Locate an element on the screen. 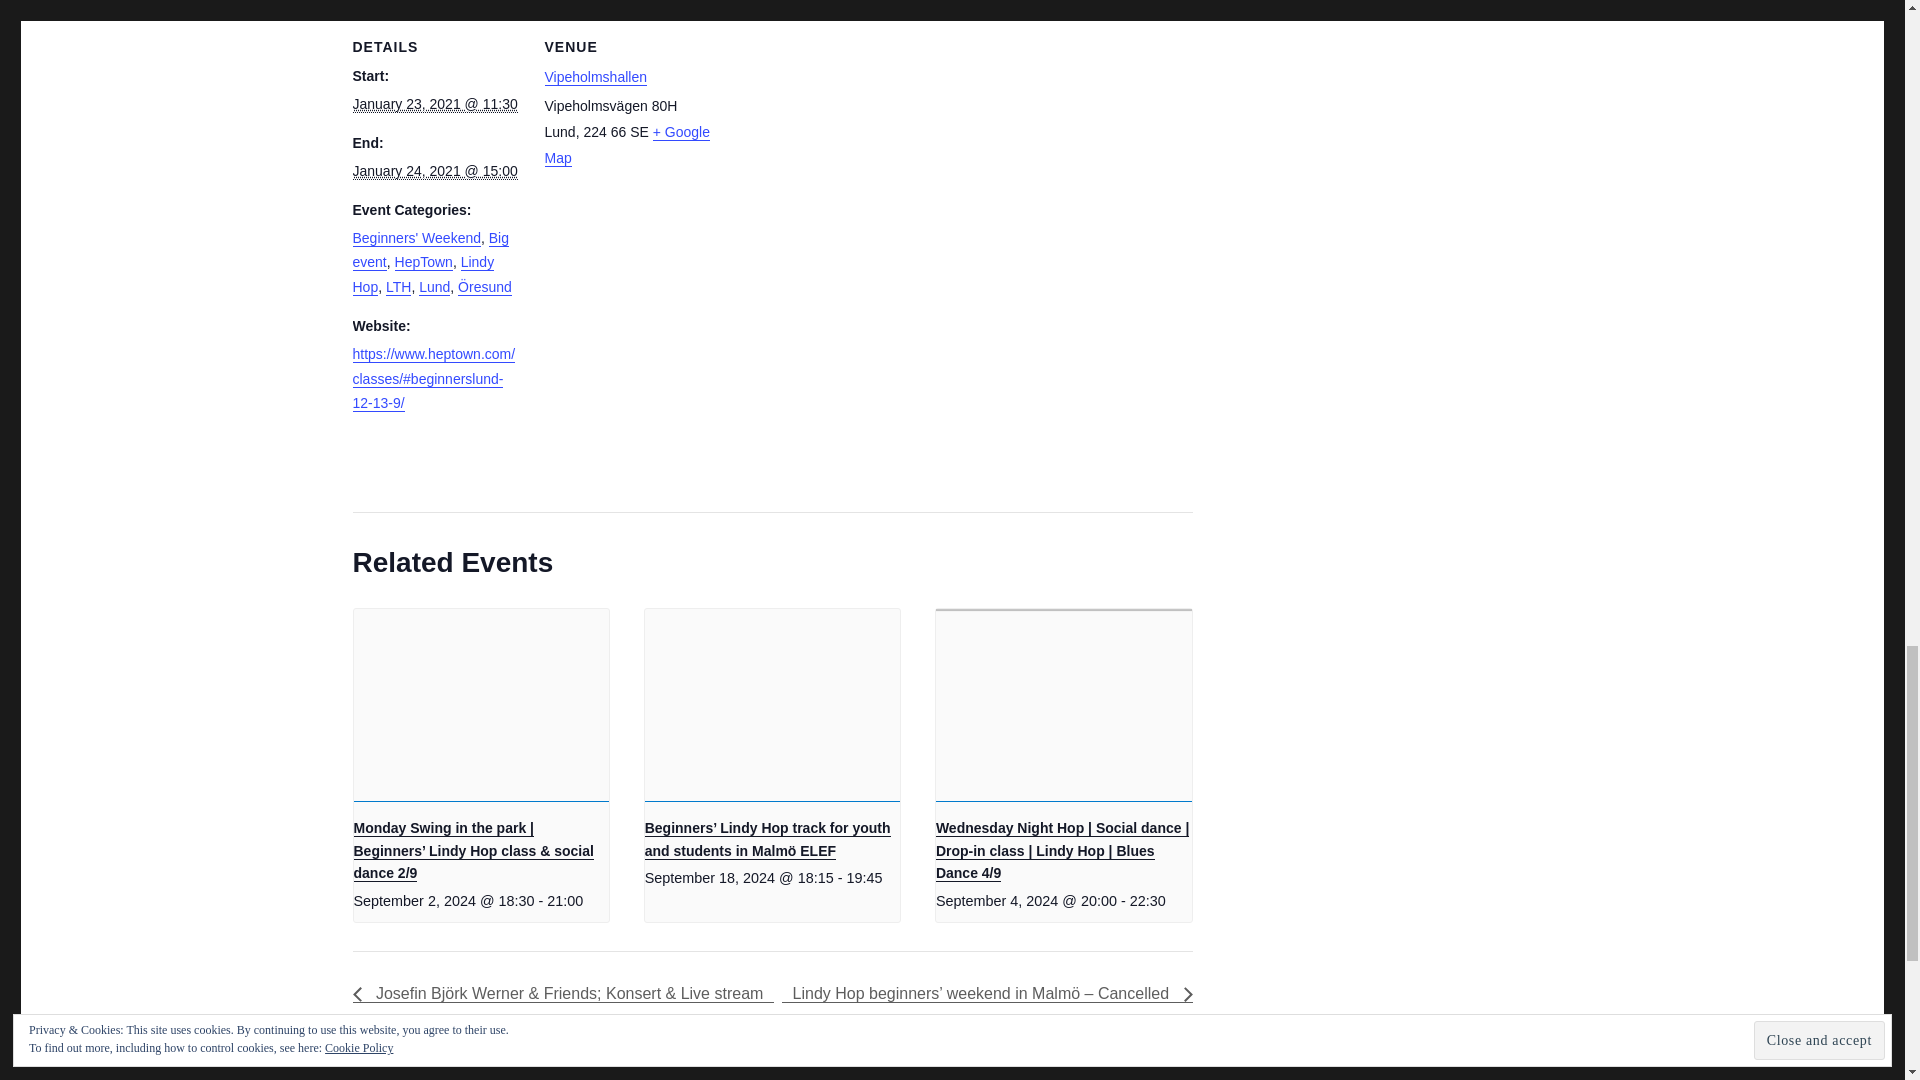 The width and height of the screenshot is (1920, 1080). HepTown is located at coordinates (424, 262).